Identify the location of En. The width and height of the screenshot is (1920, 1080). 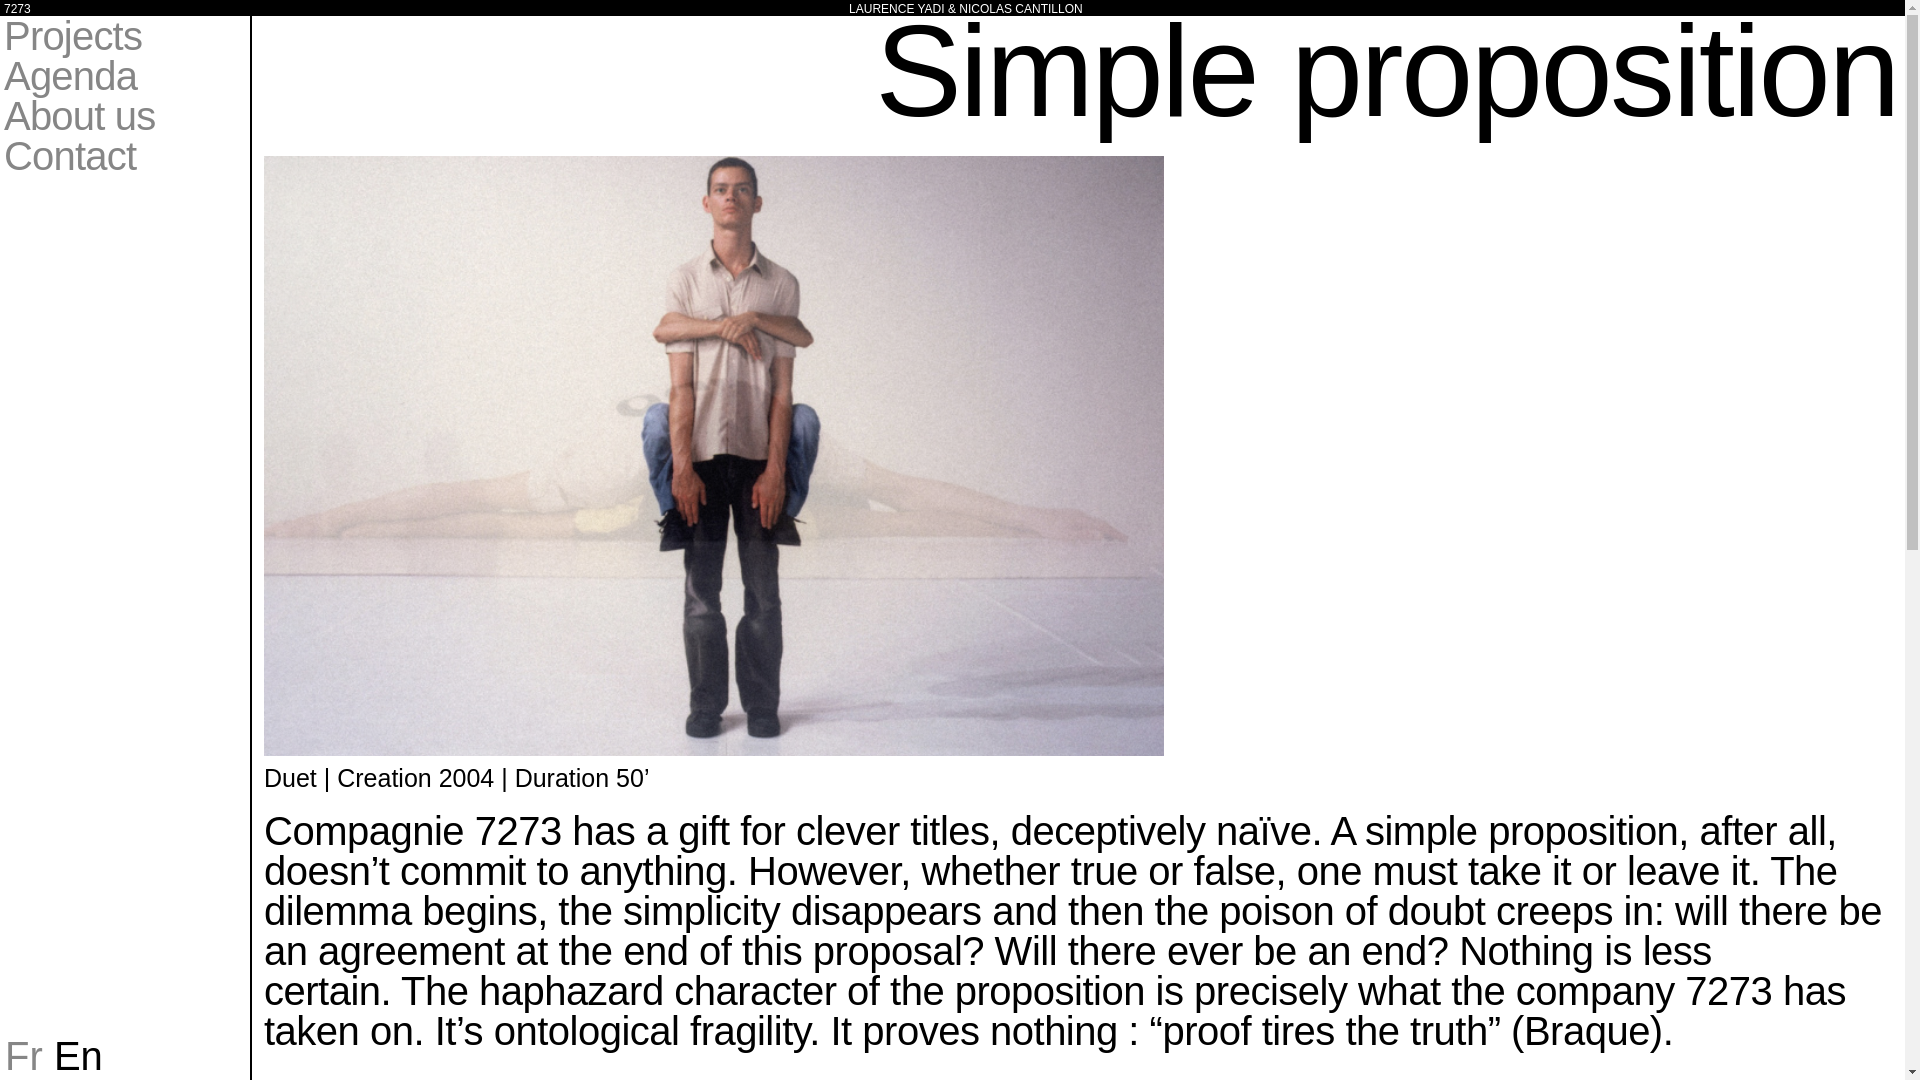
(78, 1055).